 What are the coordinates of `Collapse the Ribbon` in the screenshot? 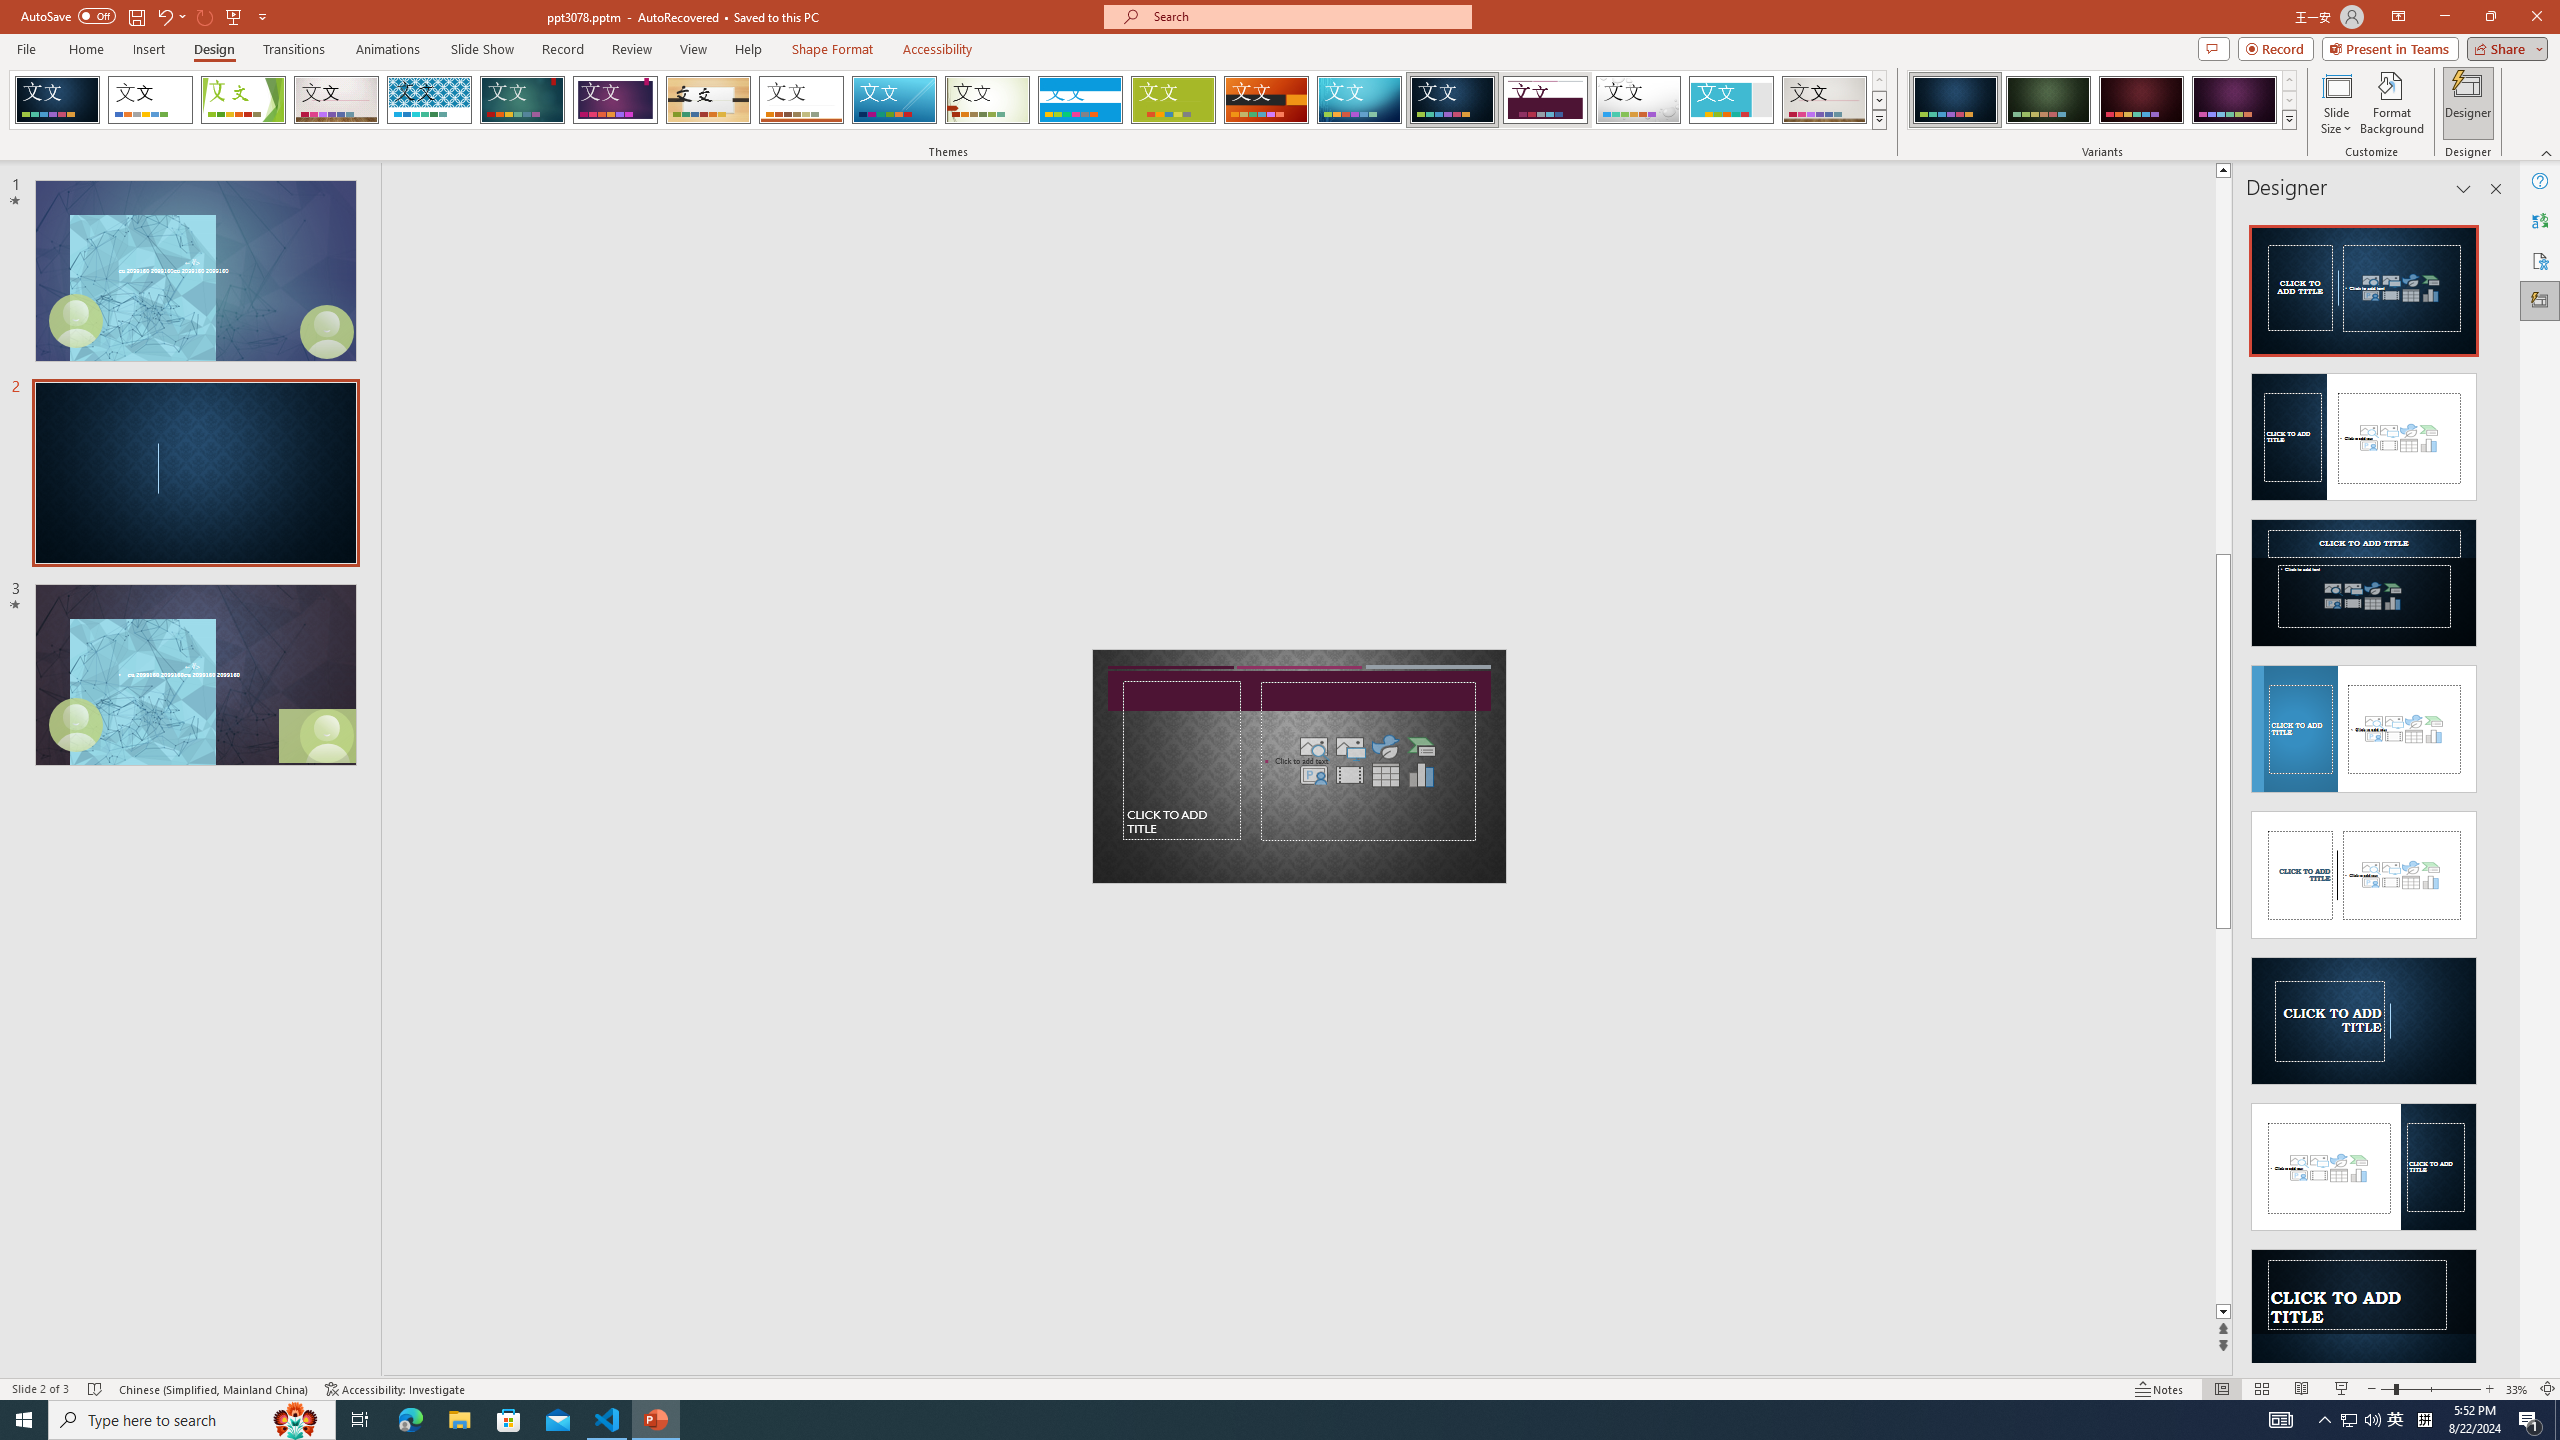 It's located at (2547, 152).